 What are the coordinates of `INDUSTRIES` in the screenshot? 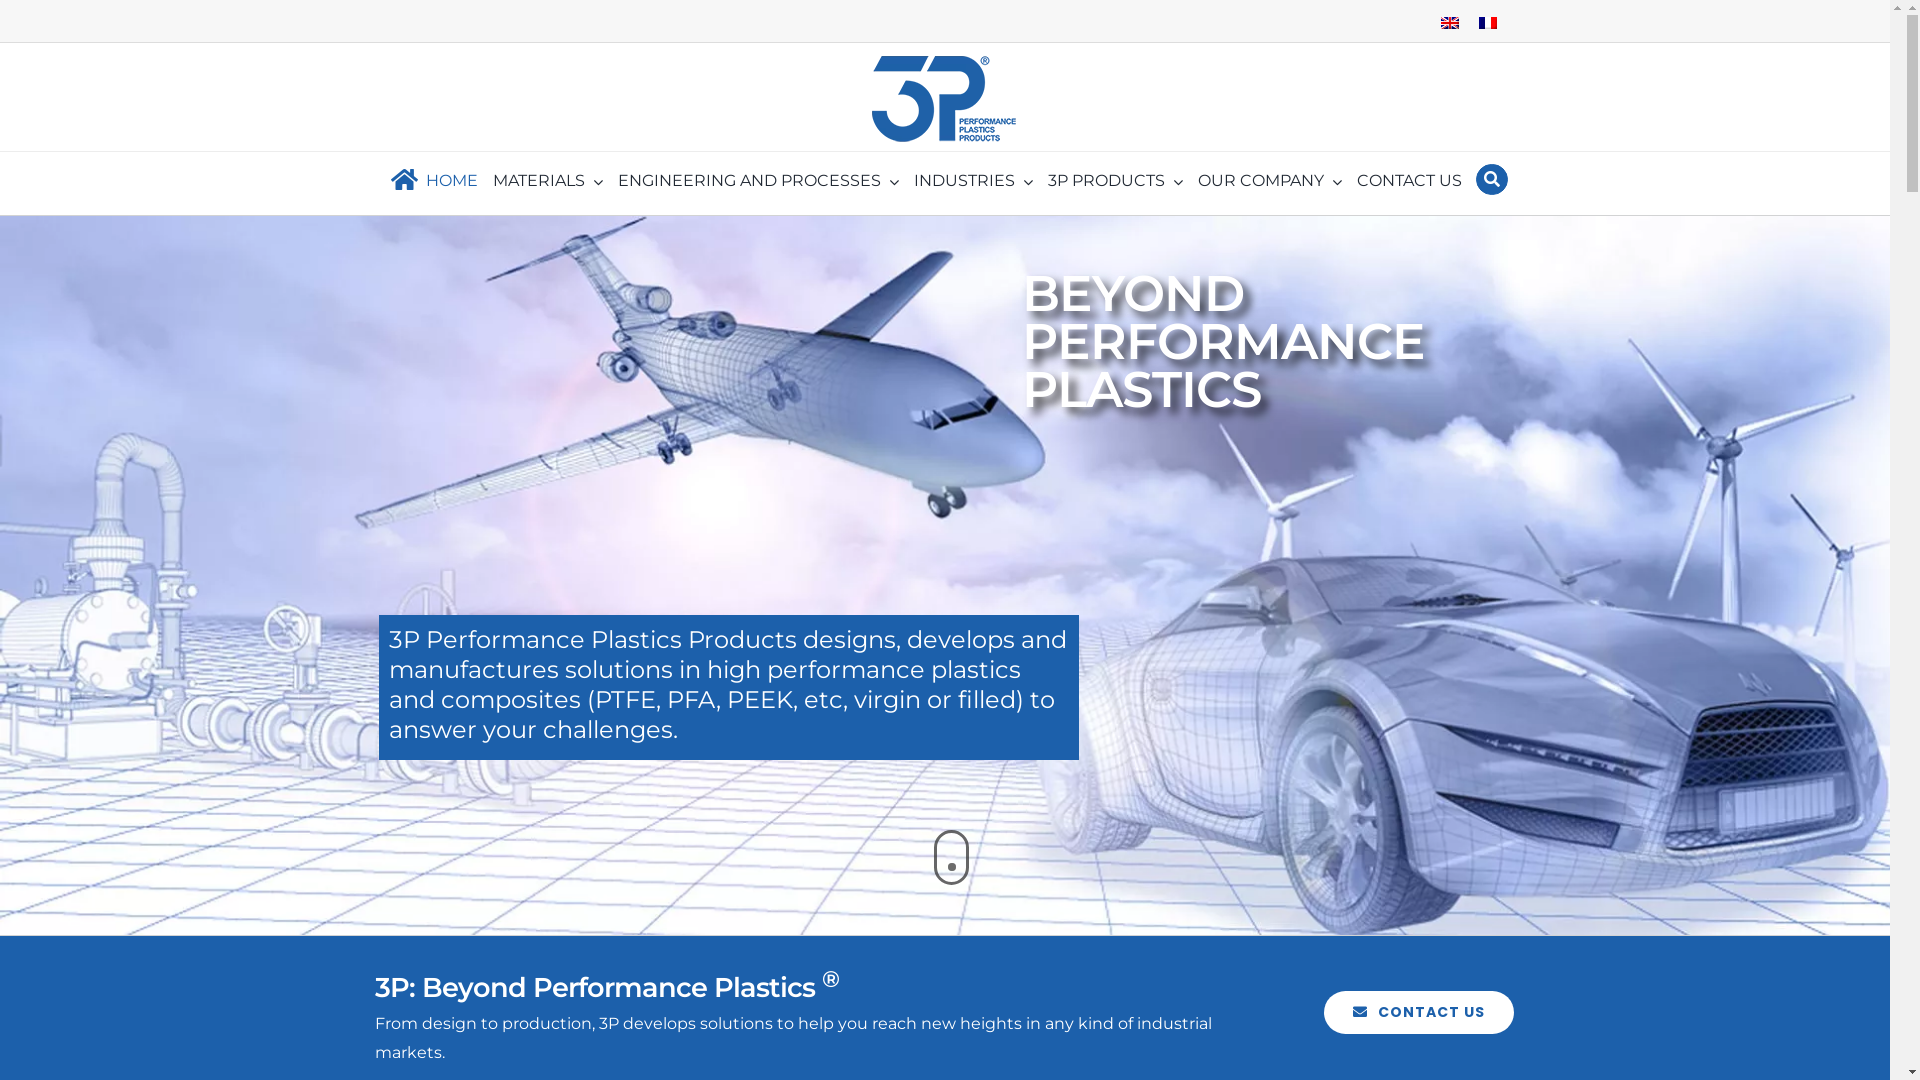 It's located at (974, 182).